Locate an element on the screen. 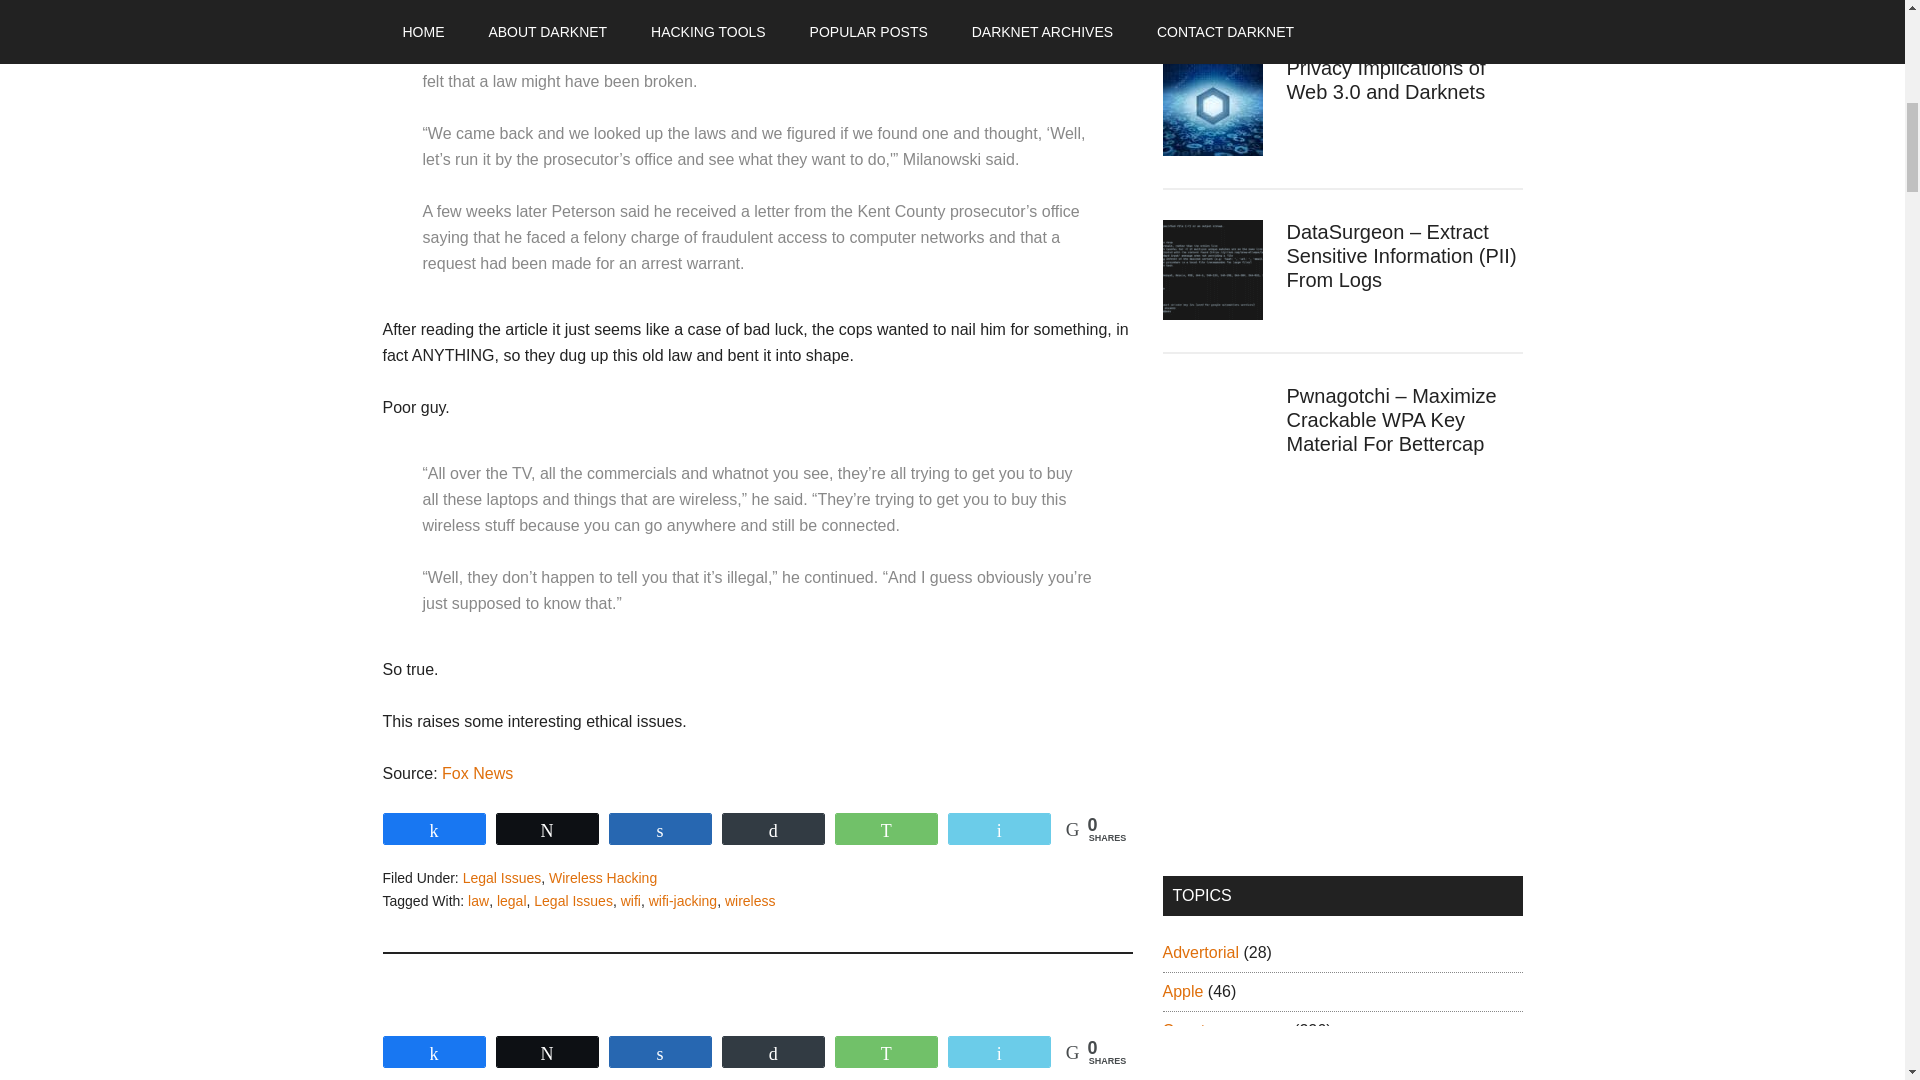  law is located at coordinates (478, 900).